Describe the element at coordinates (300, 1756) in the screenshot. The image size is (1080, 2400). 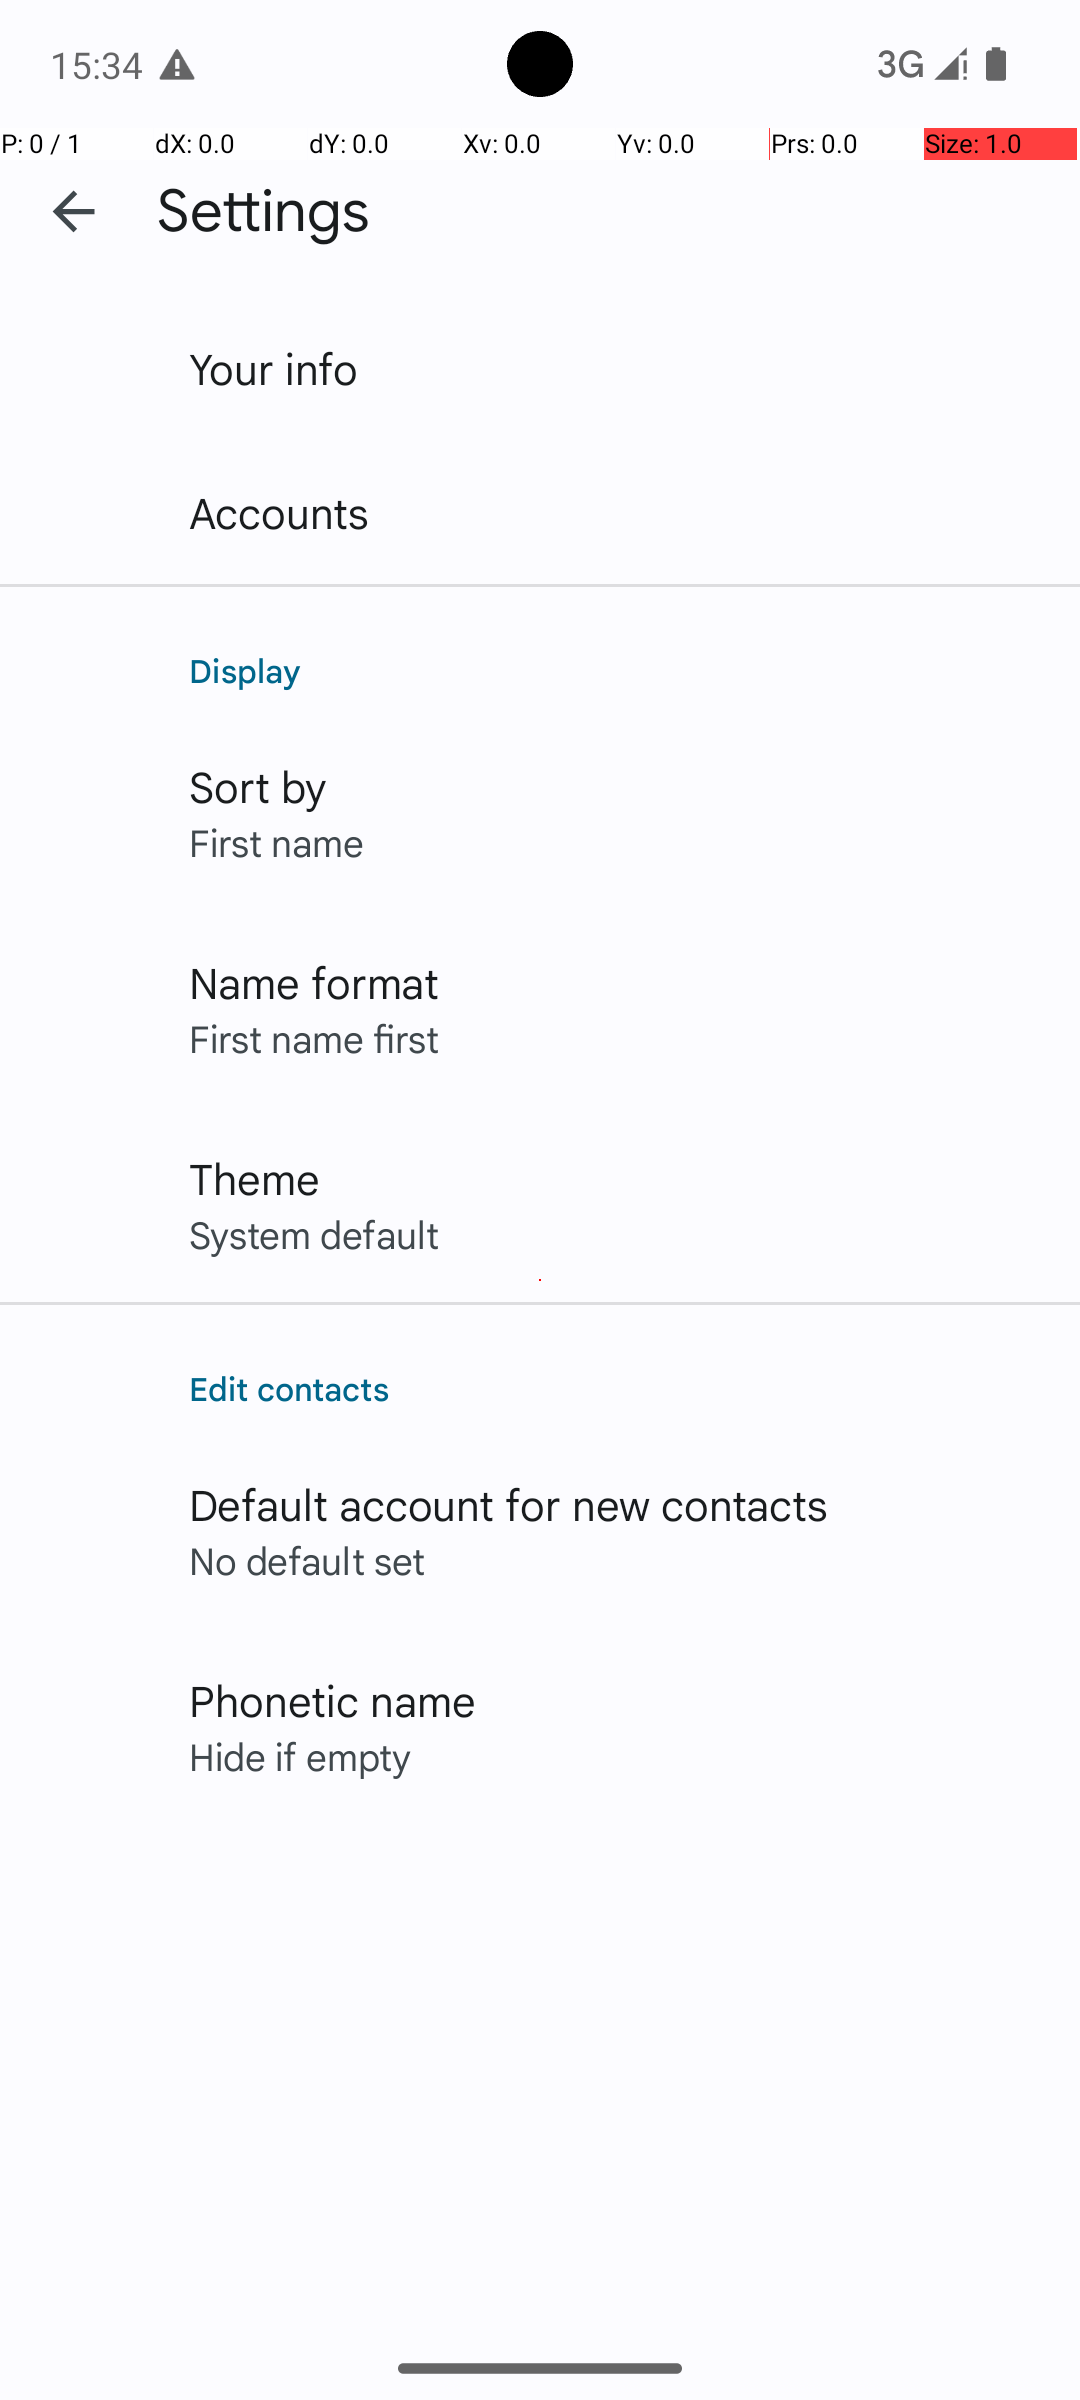
I see `Hide if empty` at that location.